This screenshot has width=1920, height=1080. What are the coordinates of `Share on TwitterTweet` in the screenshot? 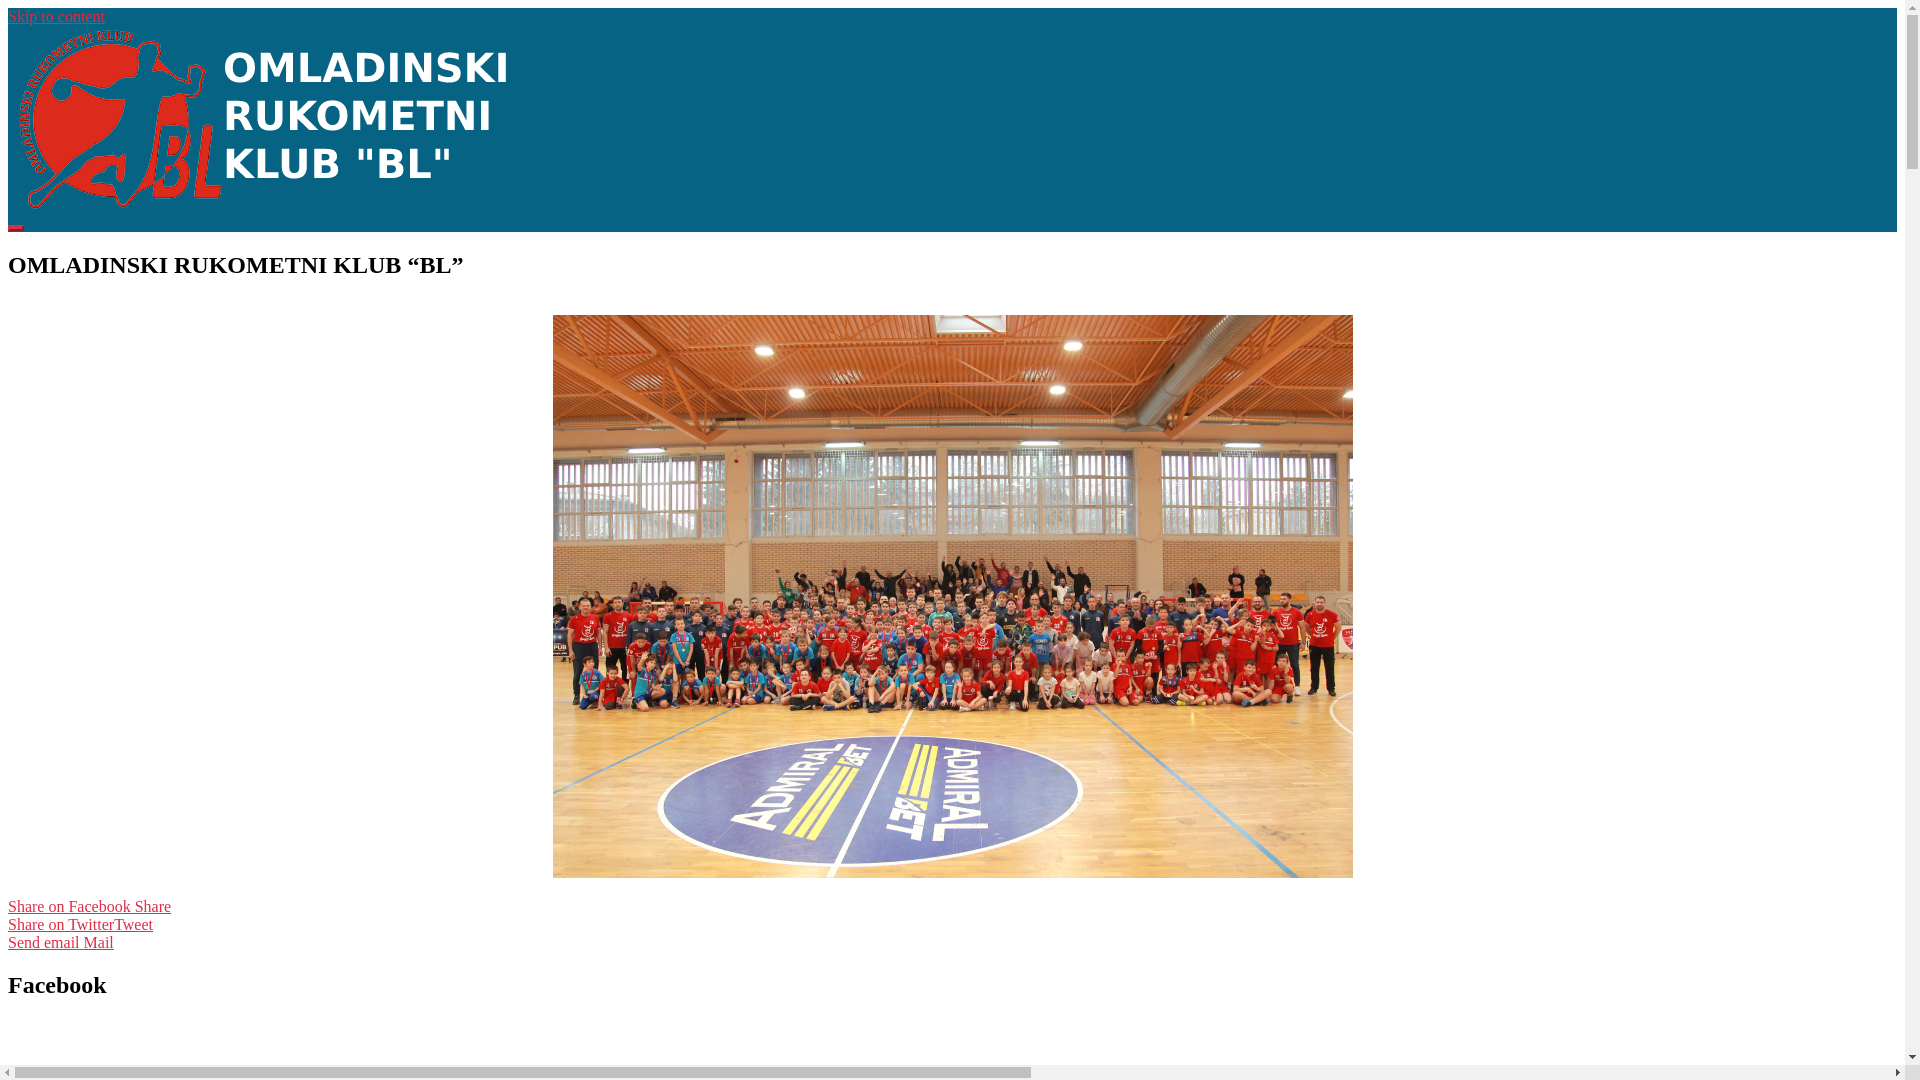 It's located at (952, 925).